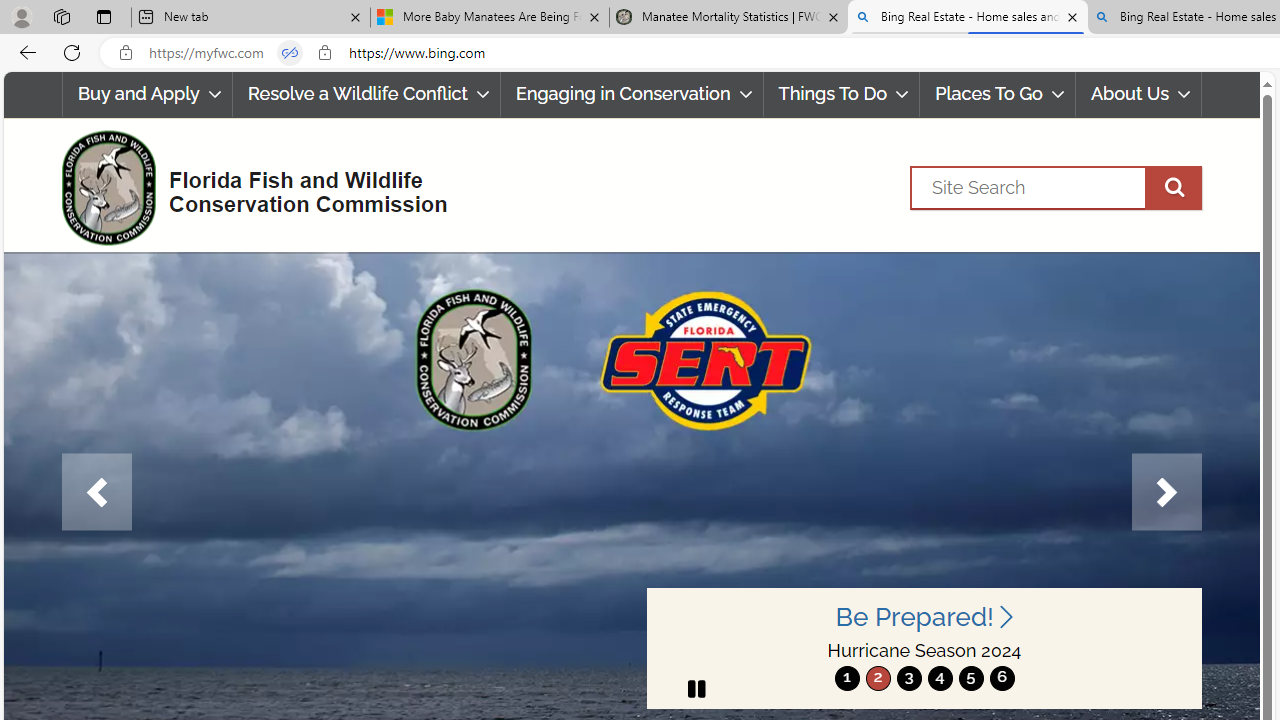 Image resolution: width=1280 pixels, height=720 pixels. Describe the element at coordinates (146, 94) in the screenshot. I see `Buy and Apply` at that location.